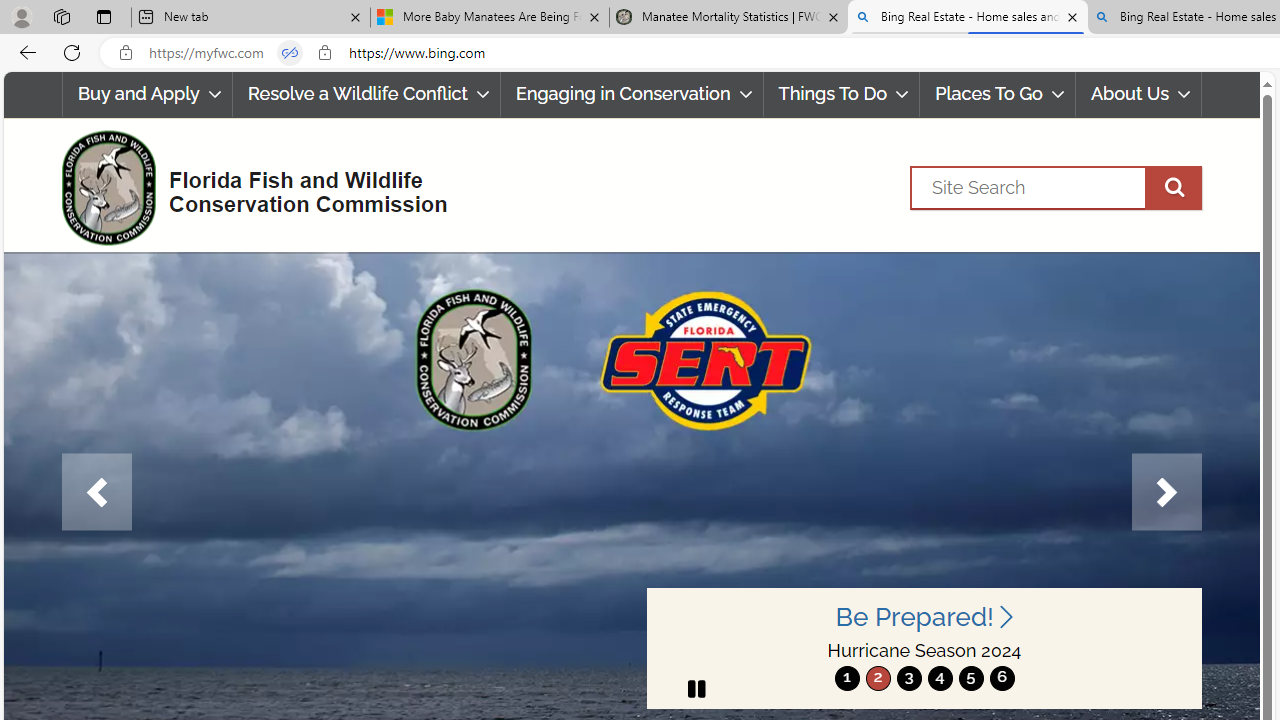 Image resolution: width=1280 pixels, height=720 pixels. Describe the element at coordinates (146, 94) in the screenshot. I see `Buy and Apply` at that location.